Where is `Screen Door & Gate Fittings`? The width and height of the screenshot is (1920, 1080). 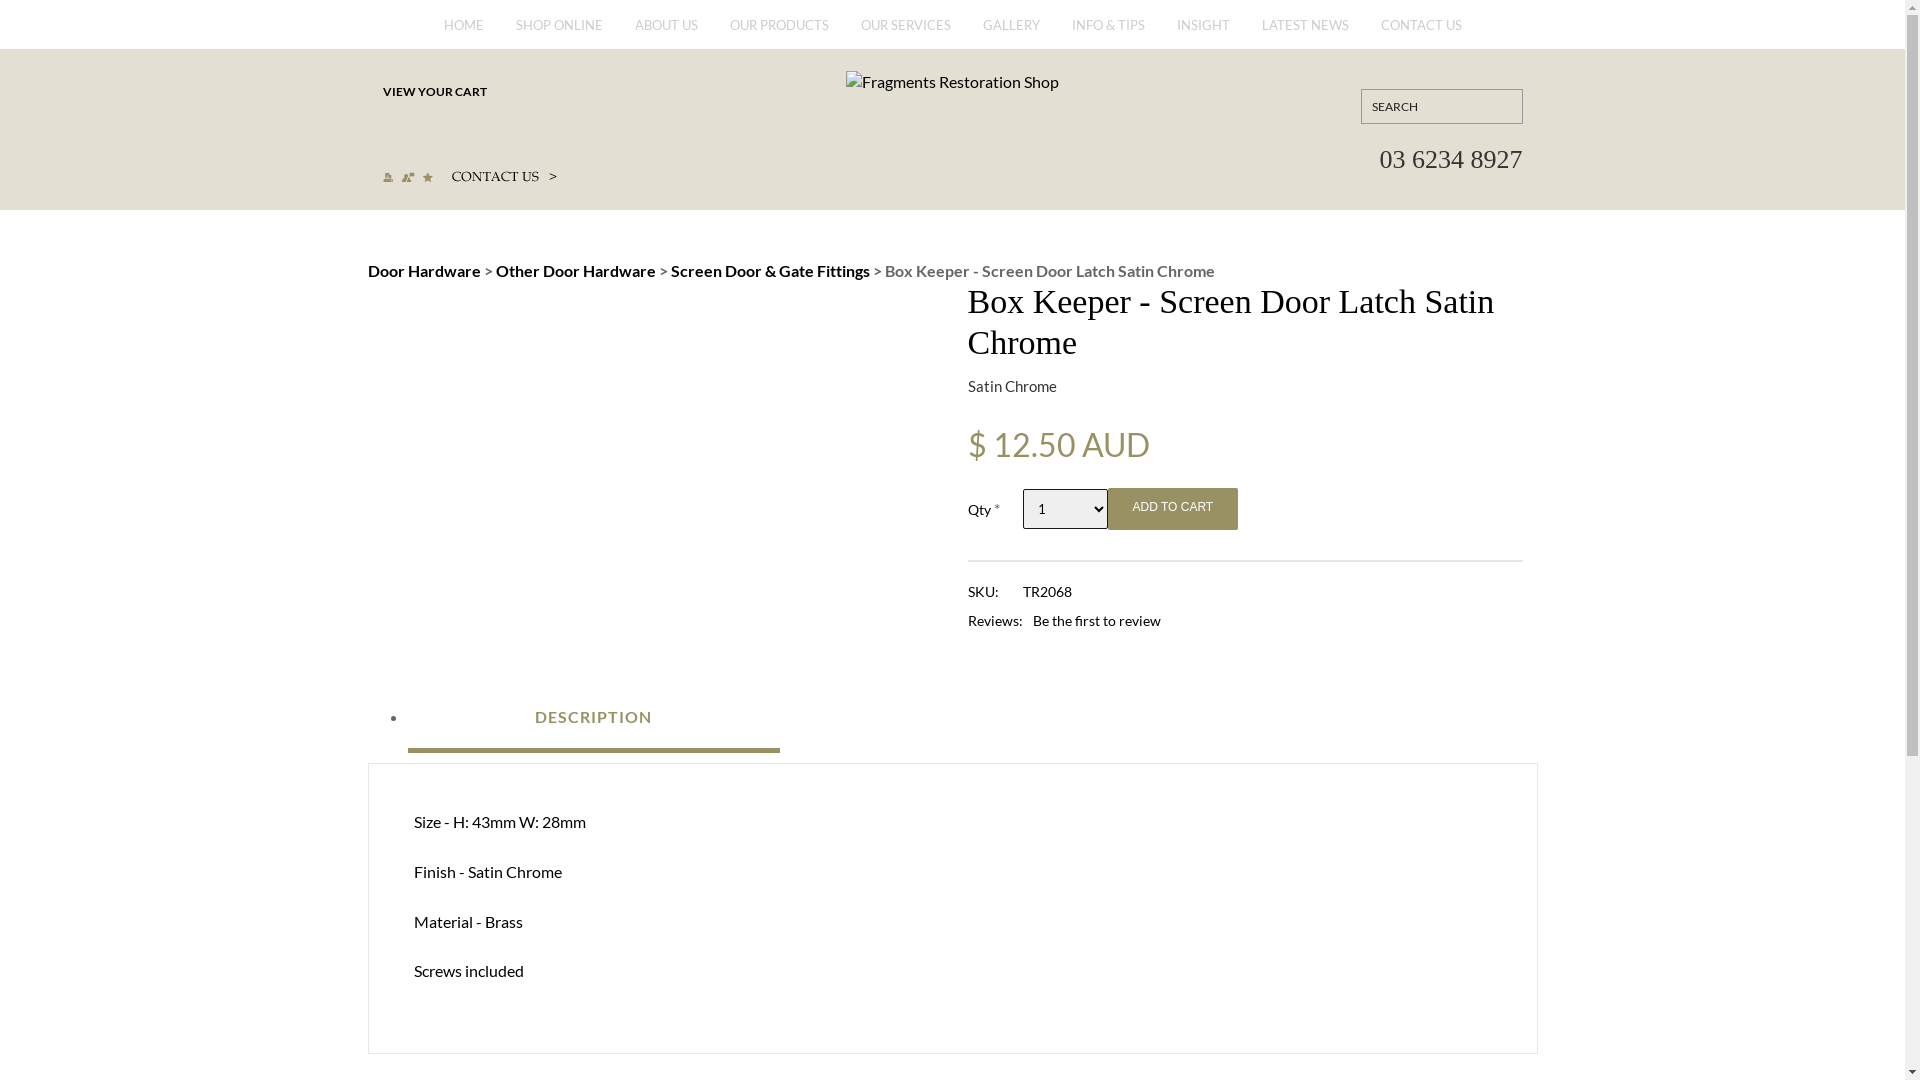 Screen Door & Gate Fittings is located at coordinates (770, 270).